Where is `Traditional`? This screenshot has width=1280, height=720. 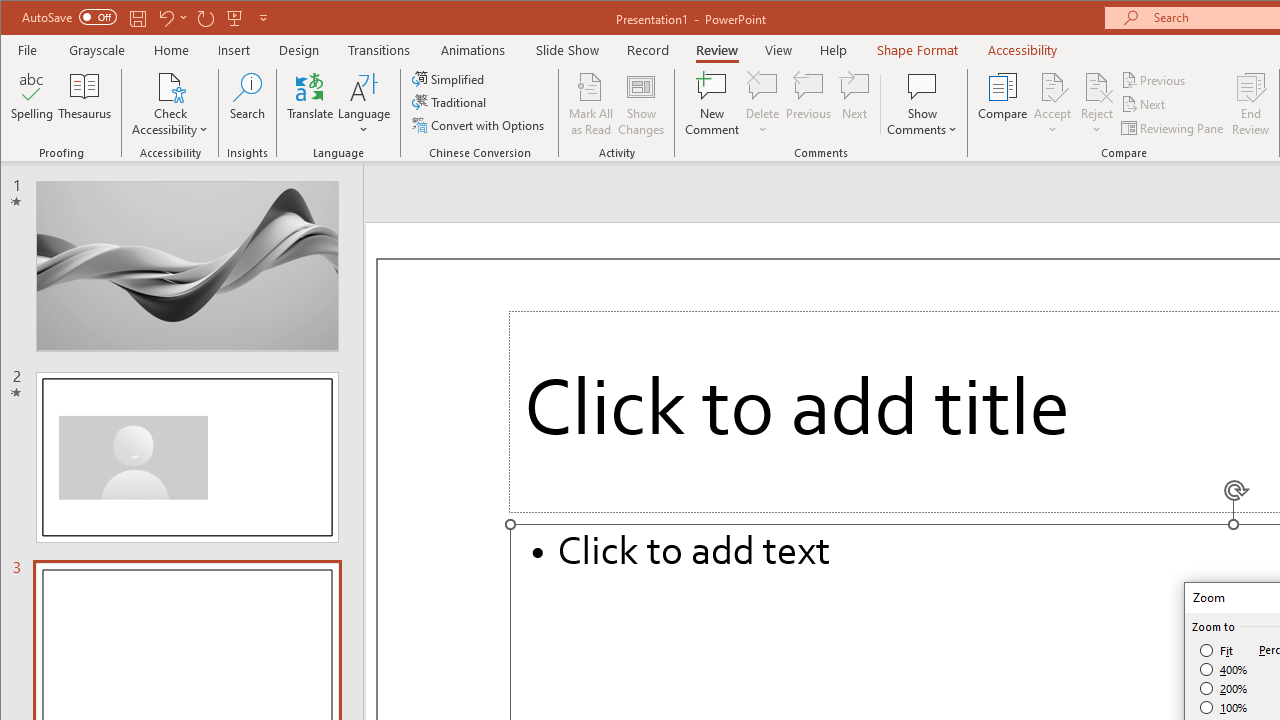 Traditional is located at coordinates (450, 102).